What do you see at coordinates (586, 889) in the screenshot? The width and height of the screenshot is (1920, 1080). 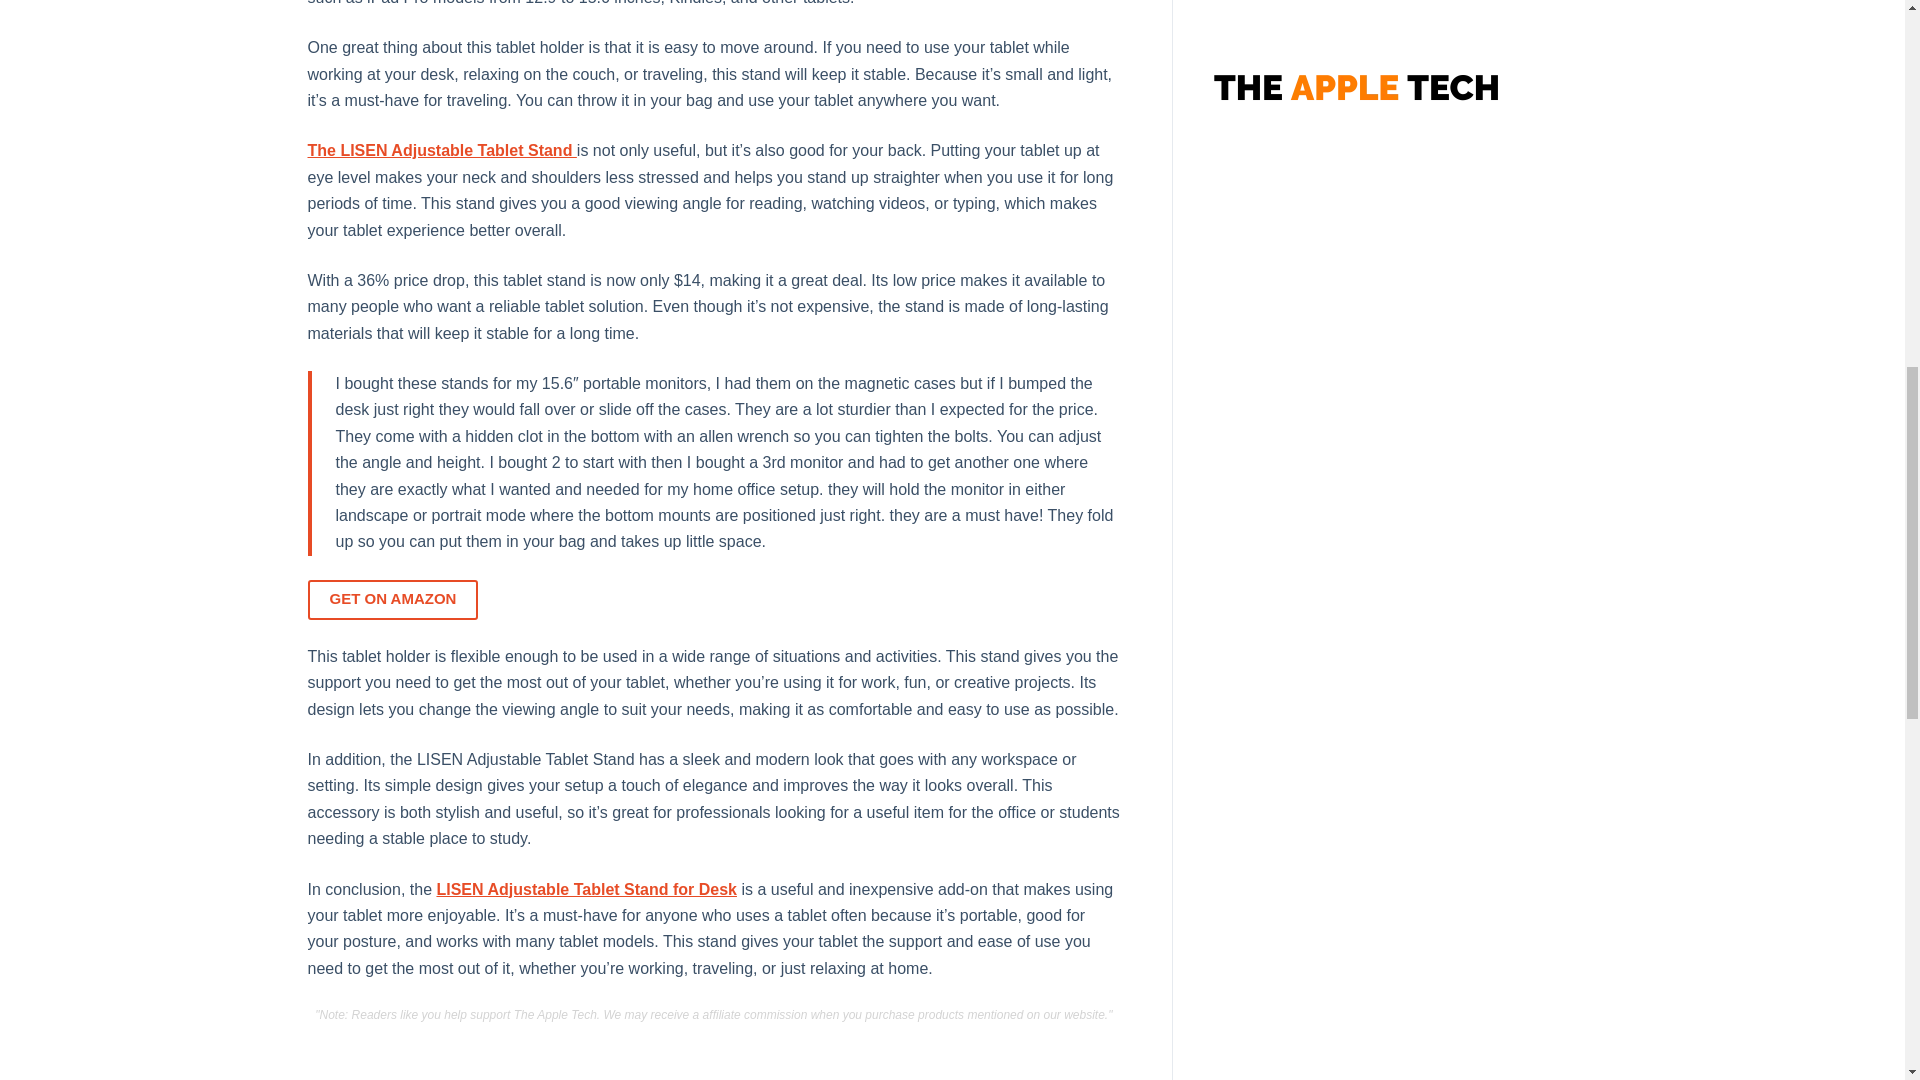 I see `LISEN Adjustable Tablet Stand for Desk` at bounding box center [586, 889].